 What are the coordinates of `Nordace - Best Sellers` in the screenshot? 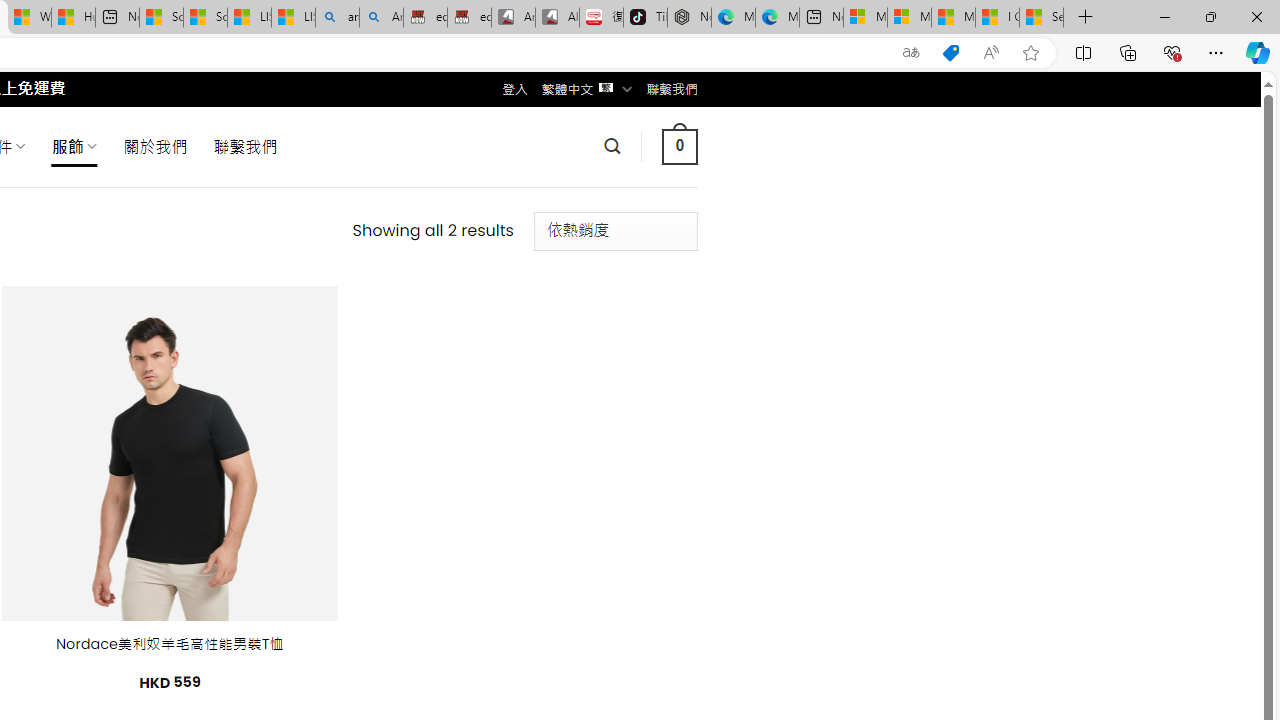 It's located at (689, 18).